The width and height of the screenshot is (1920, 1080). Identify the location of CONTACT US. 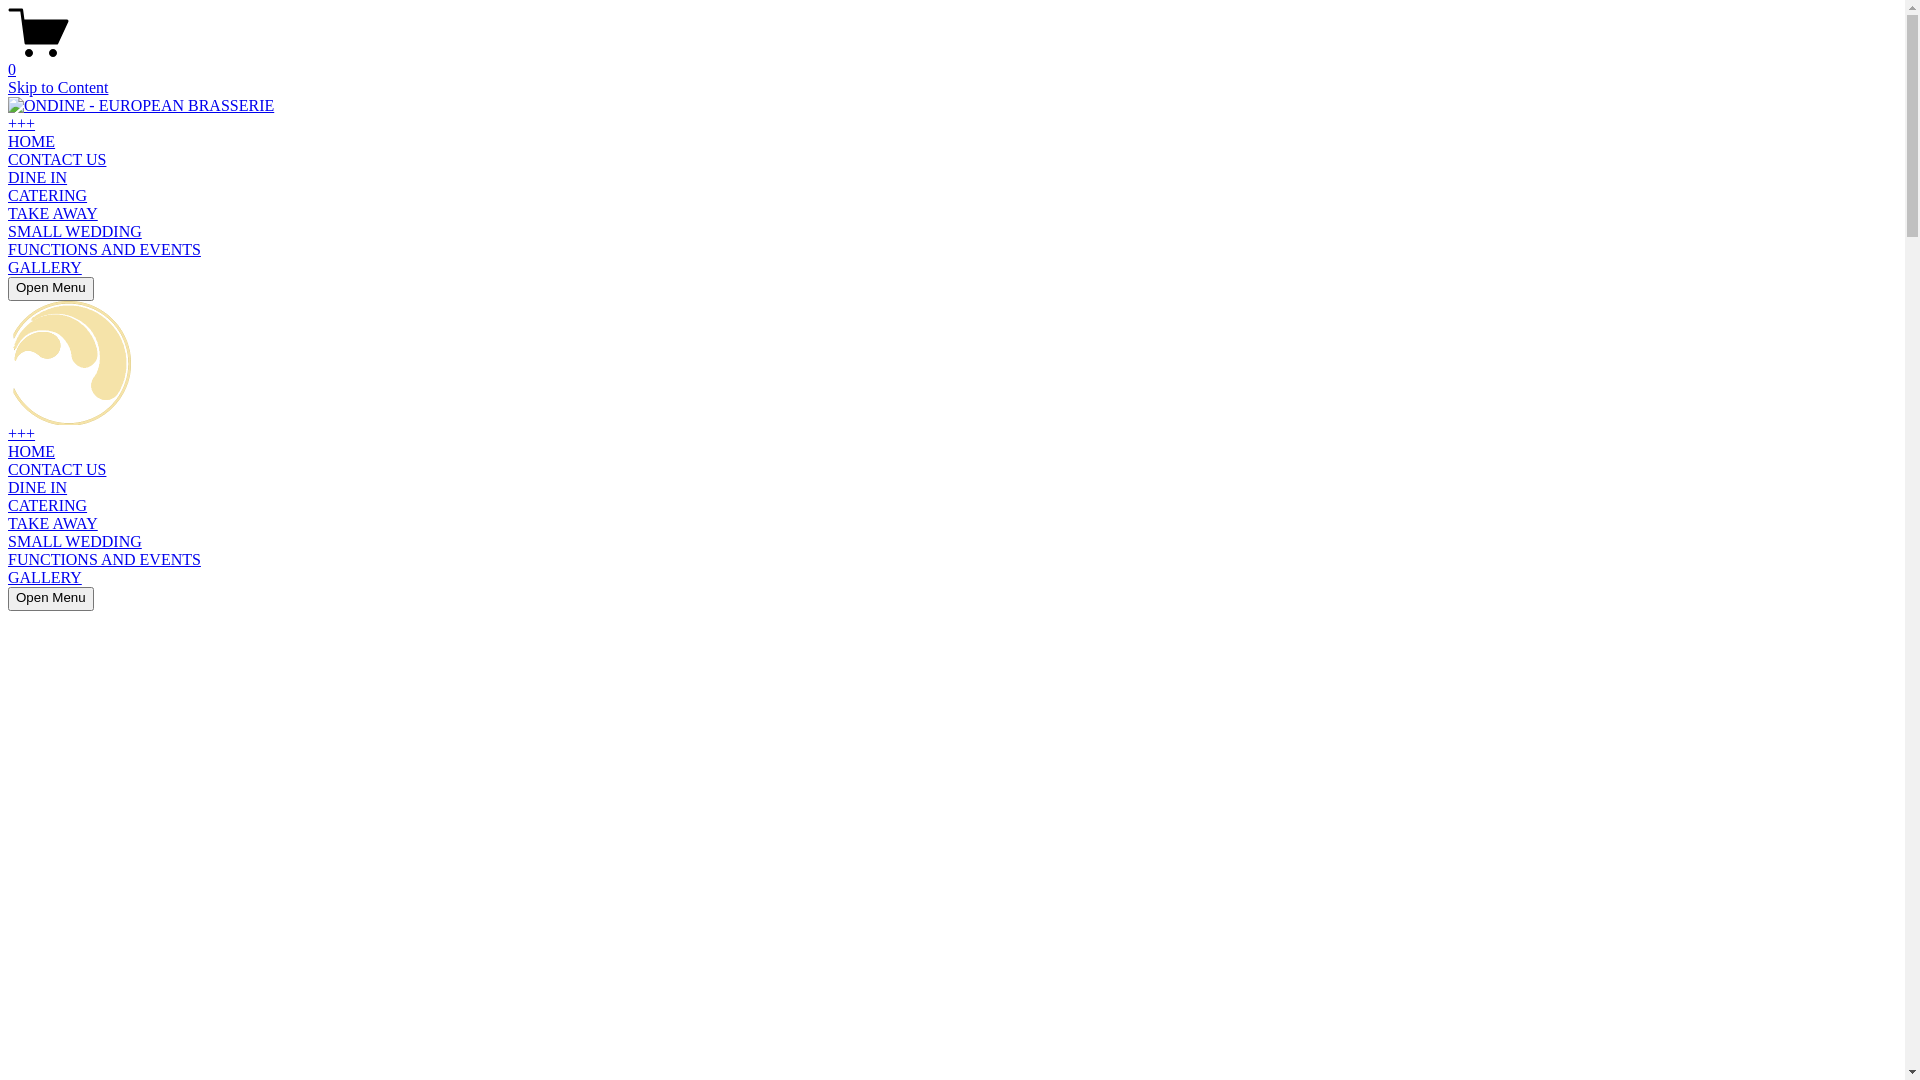
(57, 470).